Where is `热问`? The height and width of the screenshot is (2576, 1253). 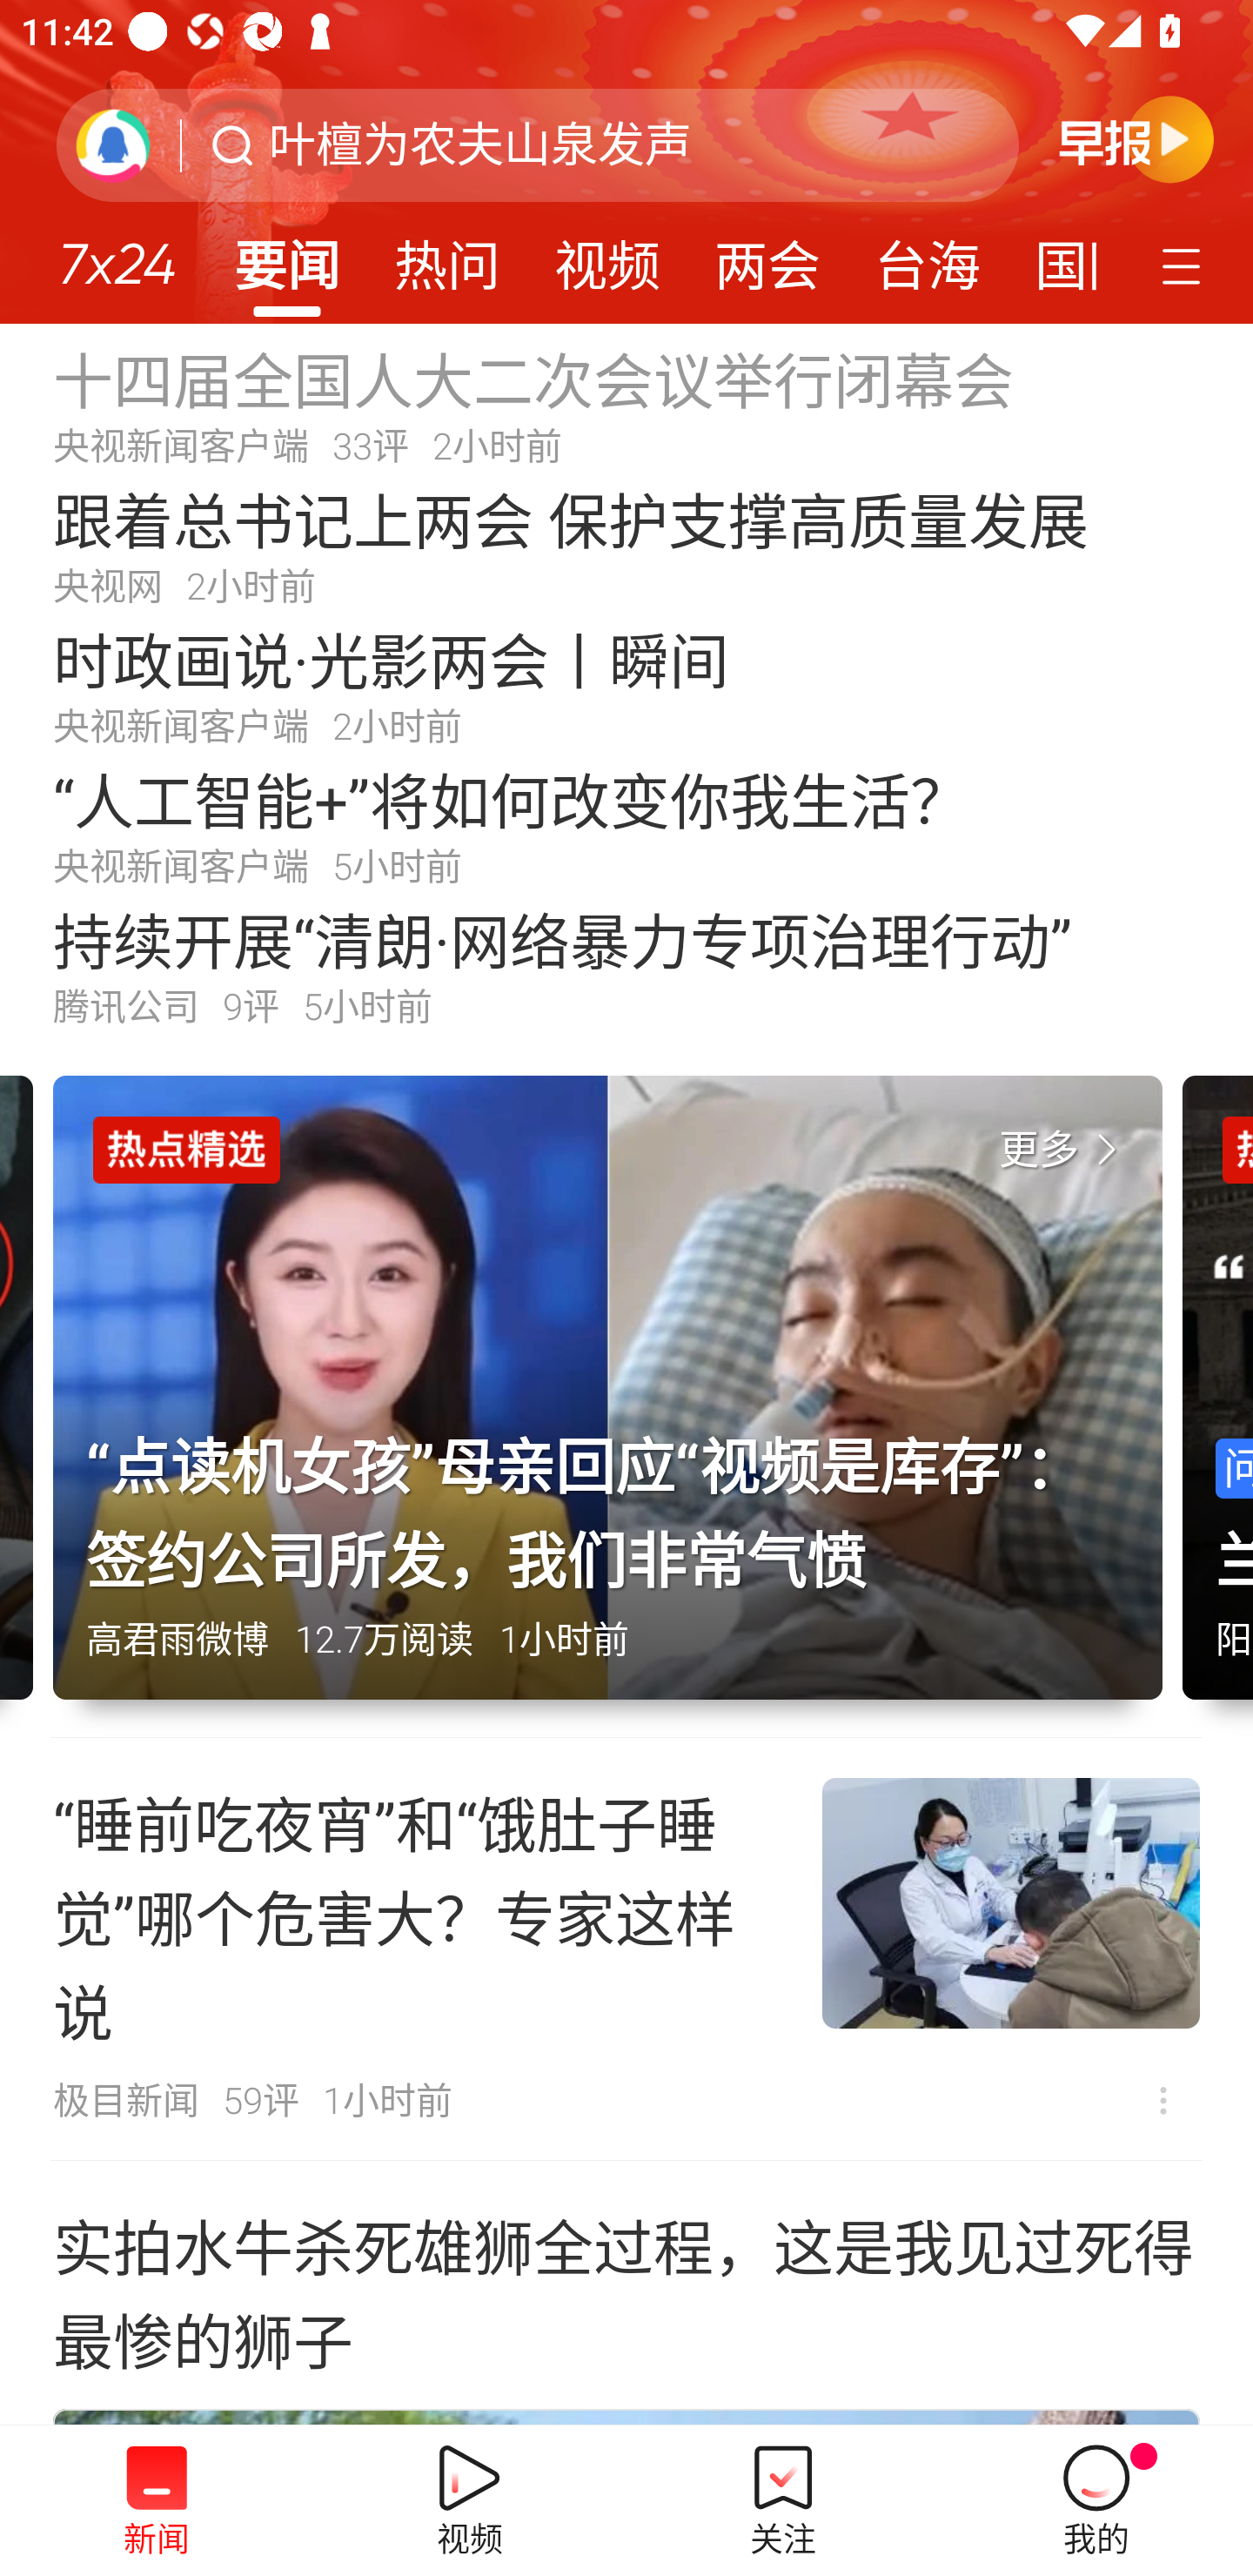 热问 is located at coordinates (447, 256).